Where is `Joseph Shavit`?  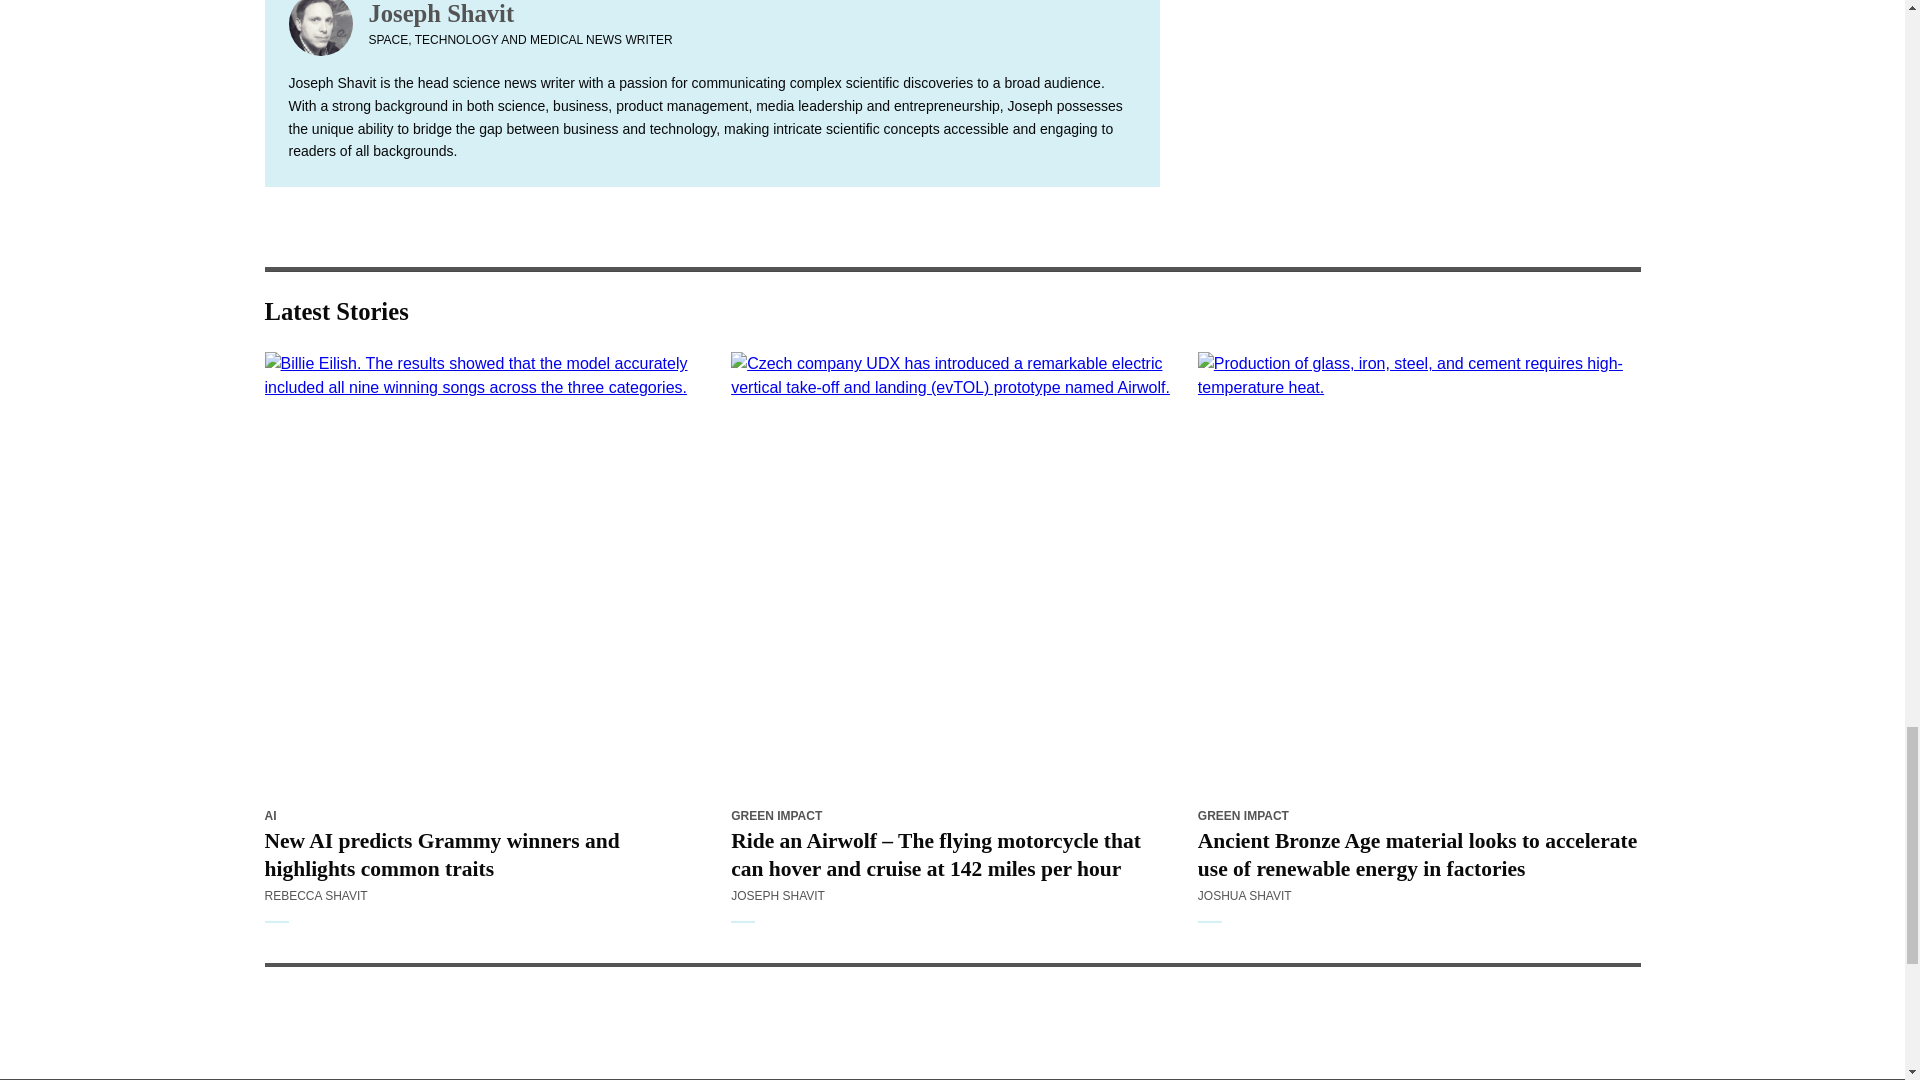
Joseph Shavit is located at coordinates (520, 15).